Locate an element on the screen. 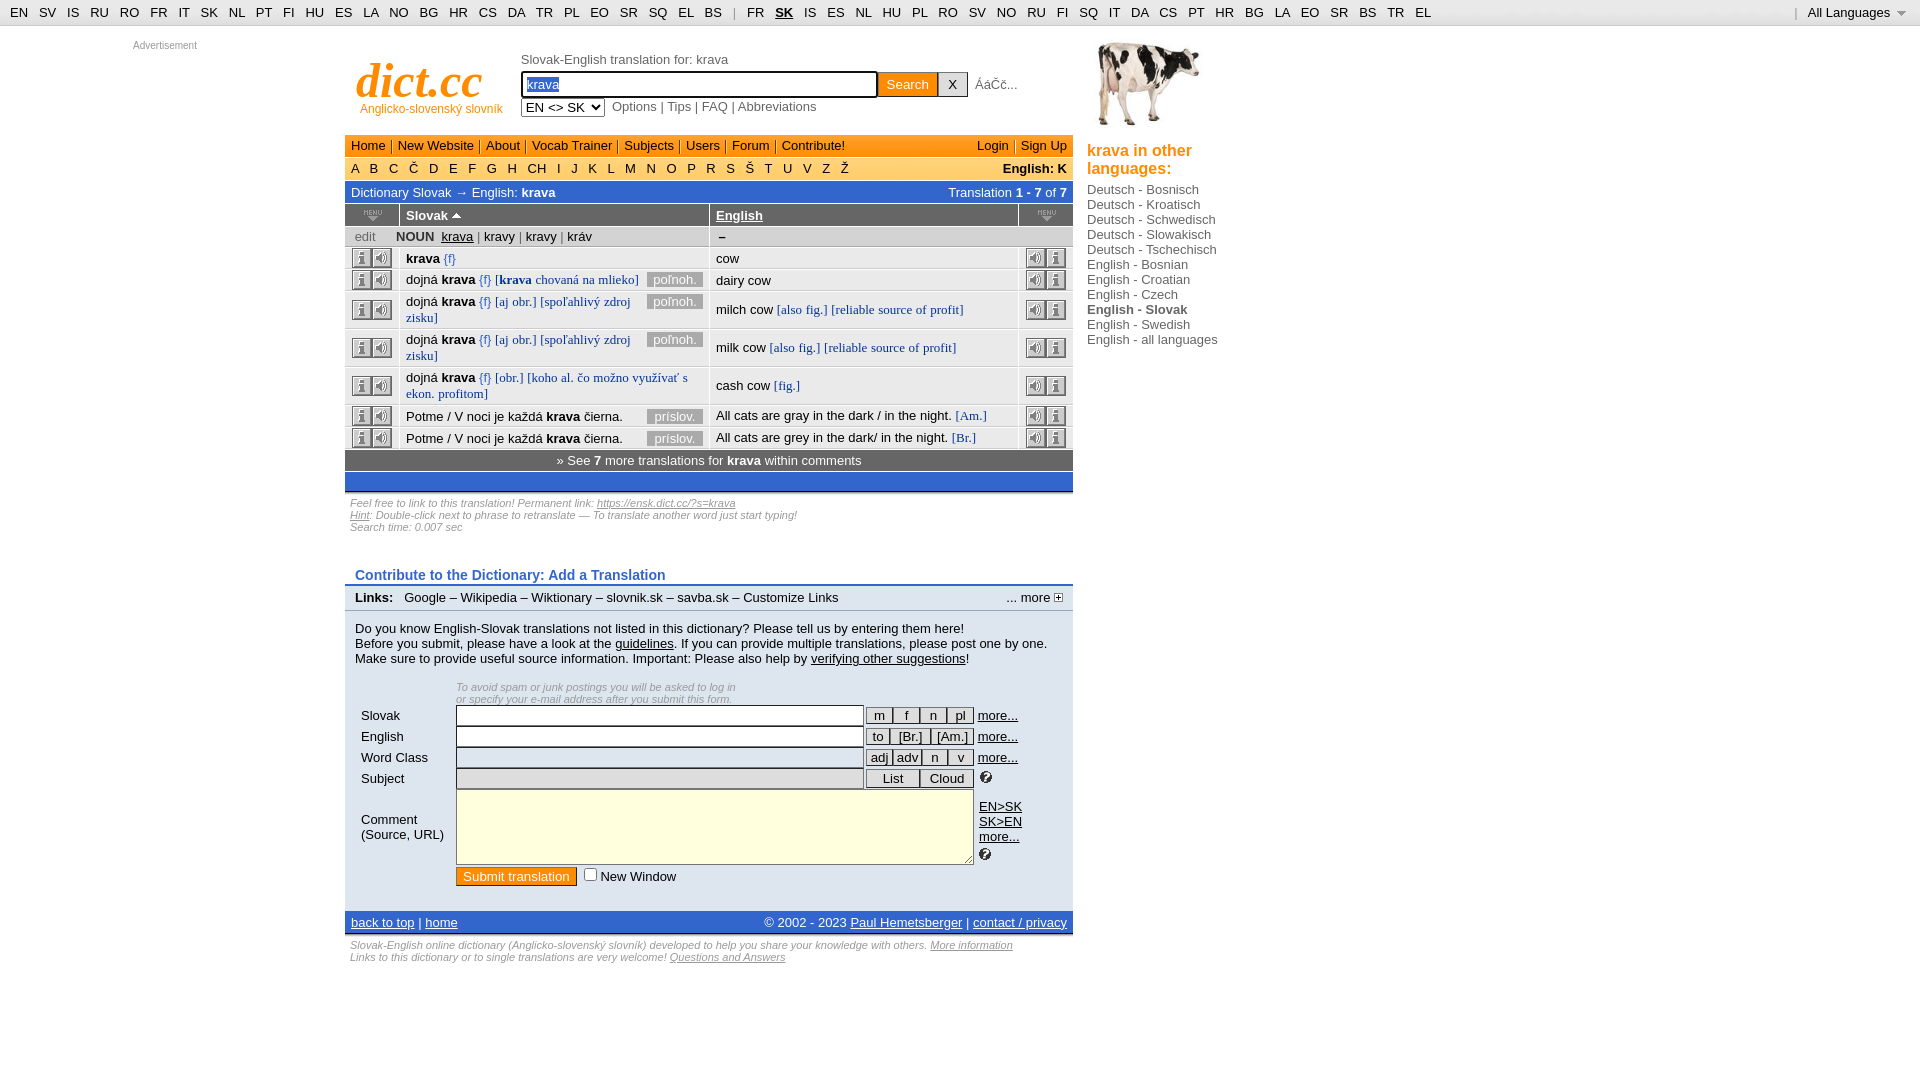 The height and width of the screenshot is (1080, 1920). All Languages  is located at coordinates (1858, 12).